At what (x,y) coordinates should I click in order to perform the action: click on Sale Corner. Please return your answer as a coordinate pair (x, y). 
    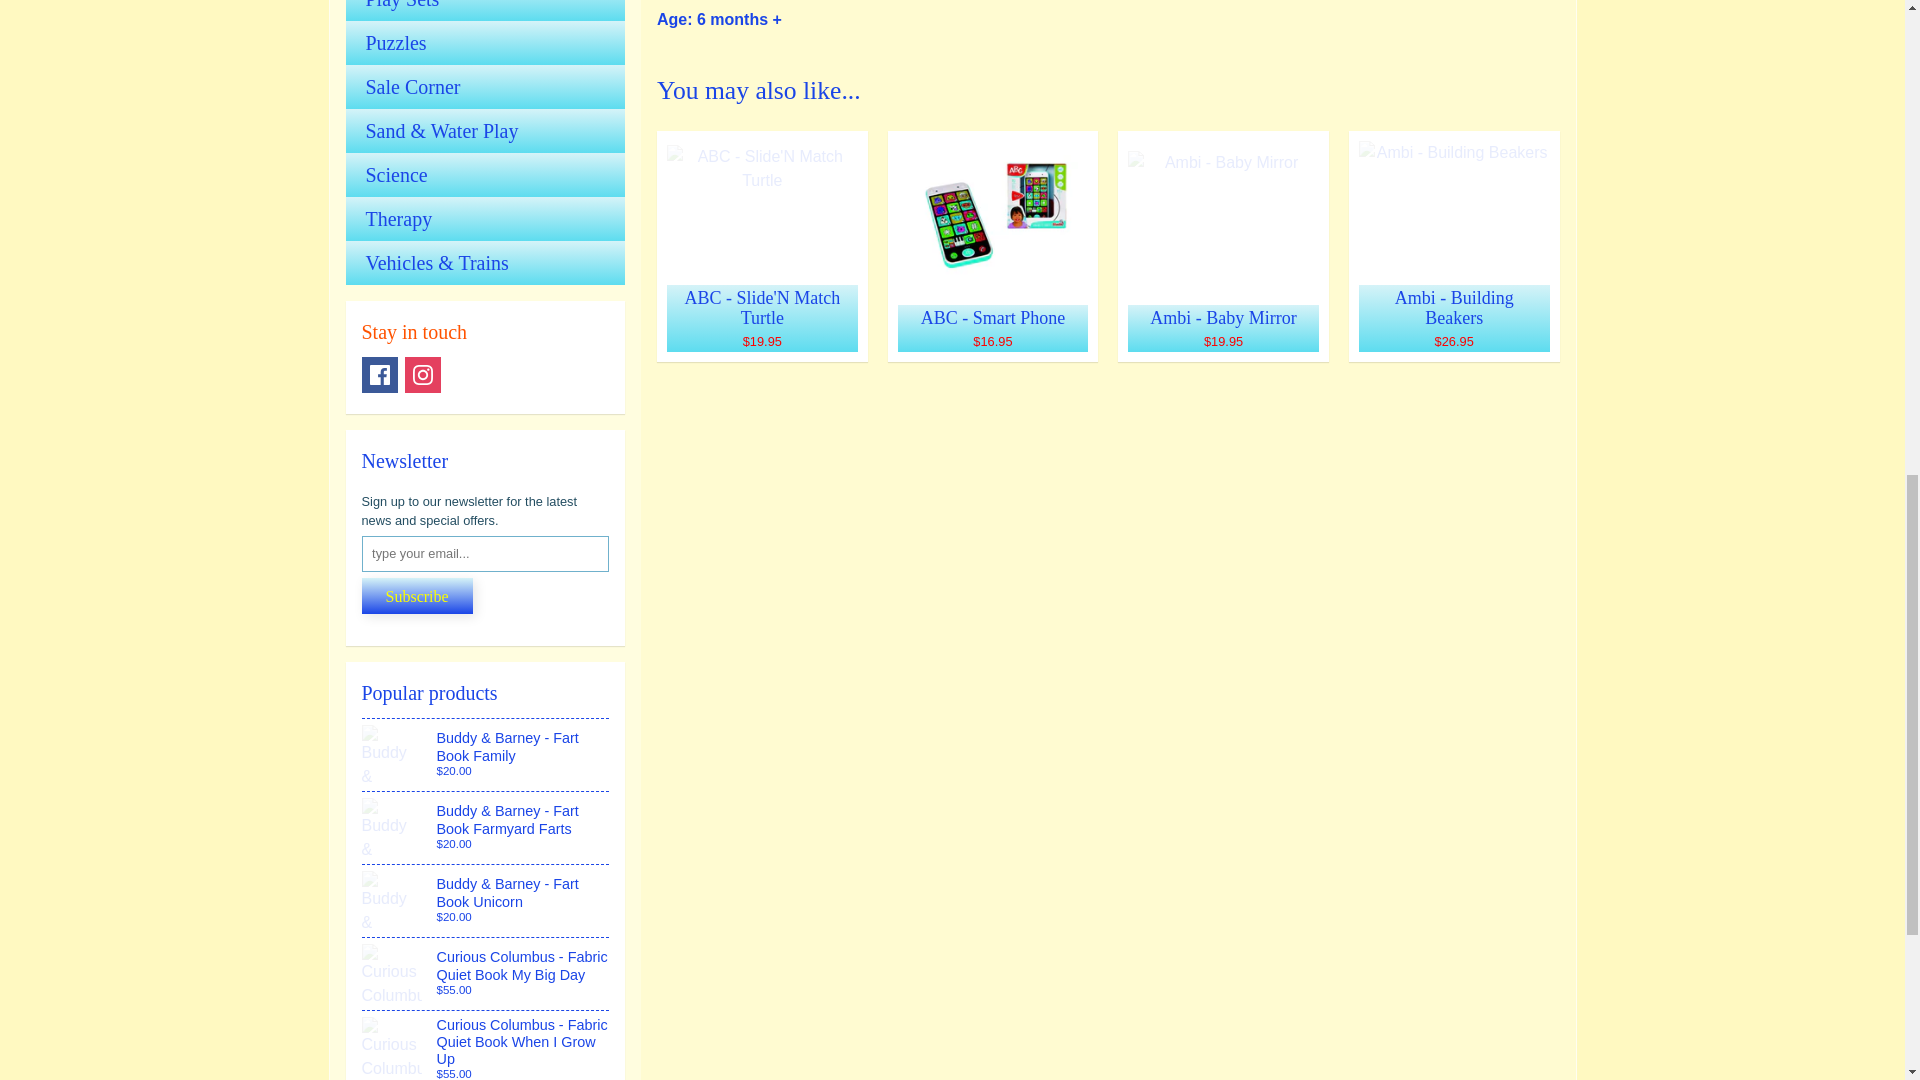
    Looking at the image, I should click on (485, 86).